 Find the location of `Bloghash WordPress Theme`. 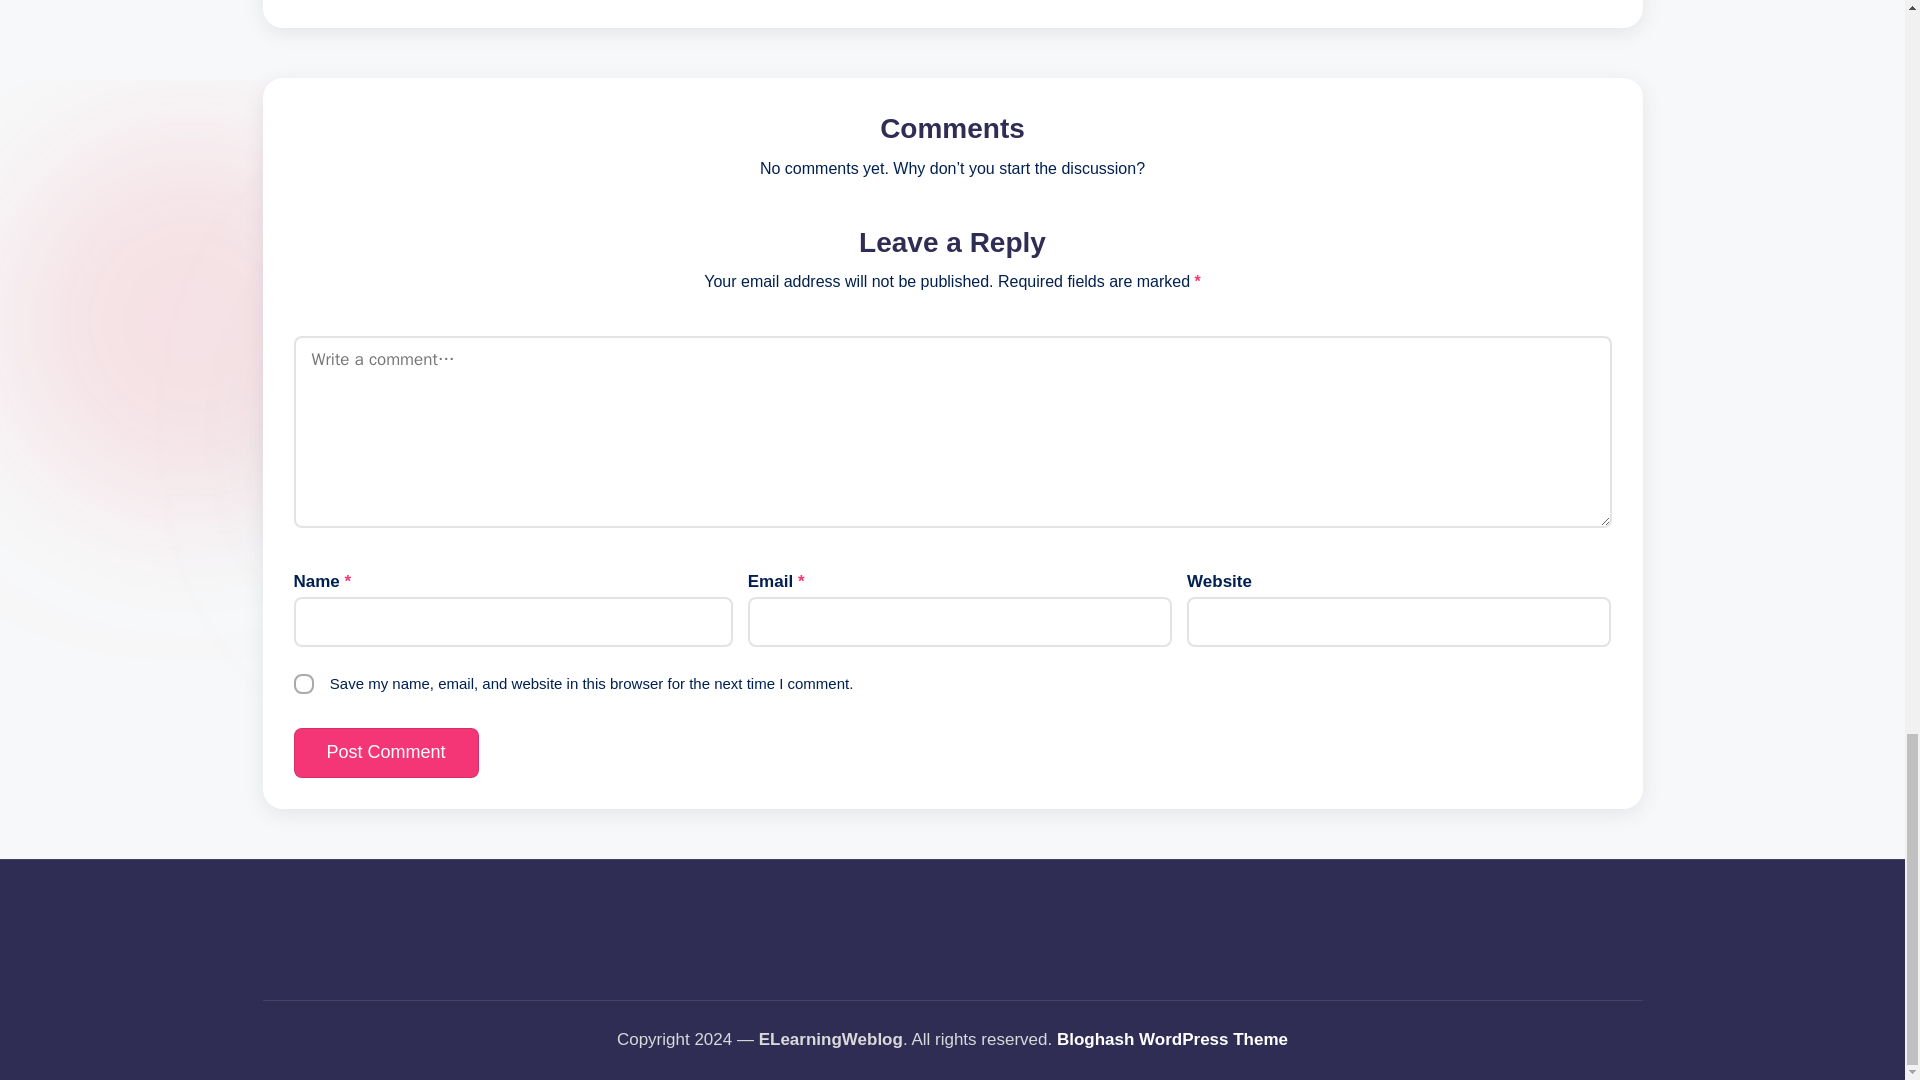

Bloghash WordPress Theme is located at coordinates (1172, 1040).